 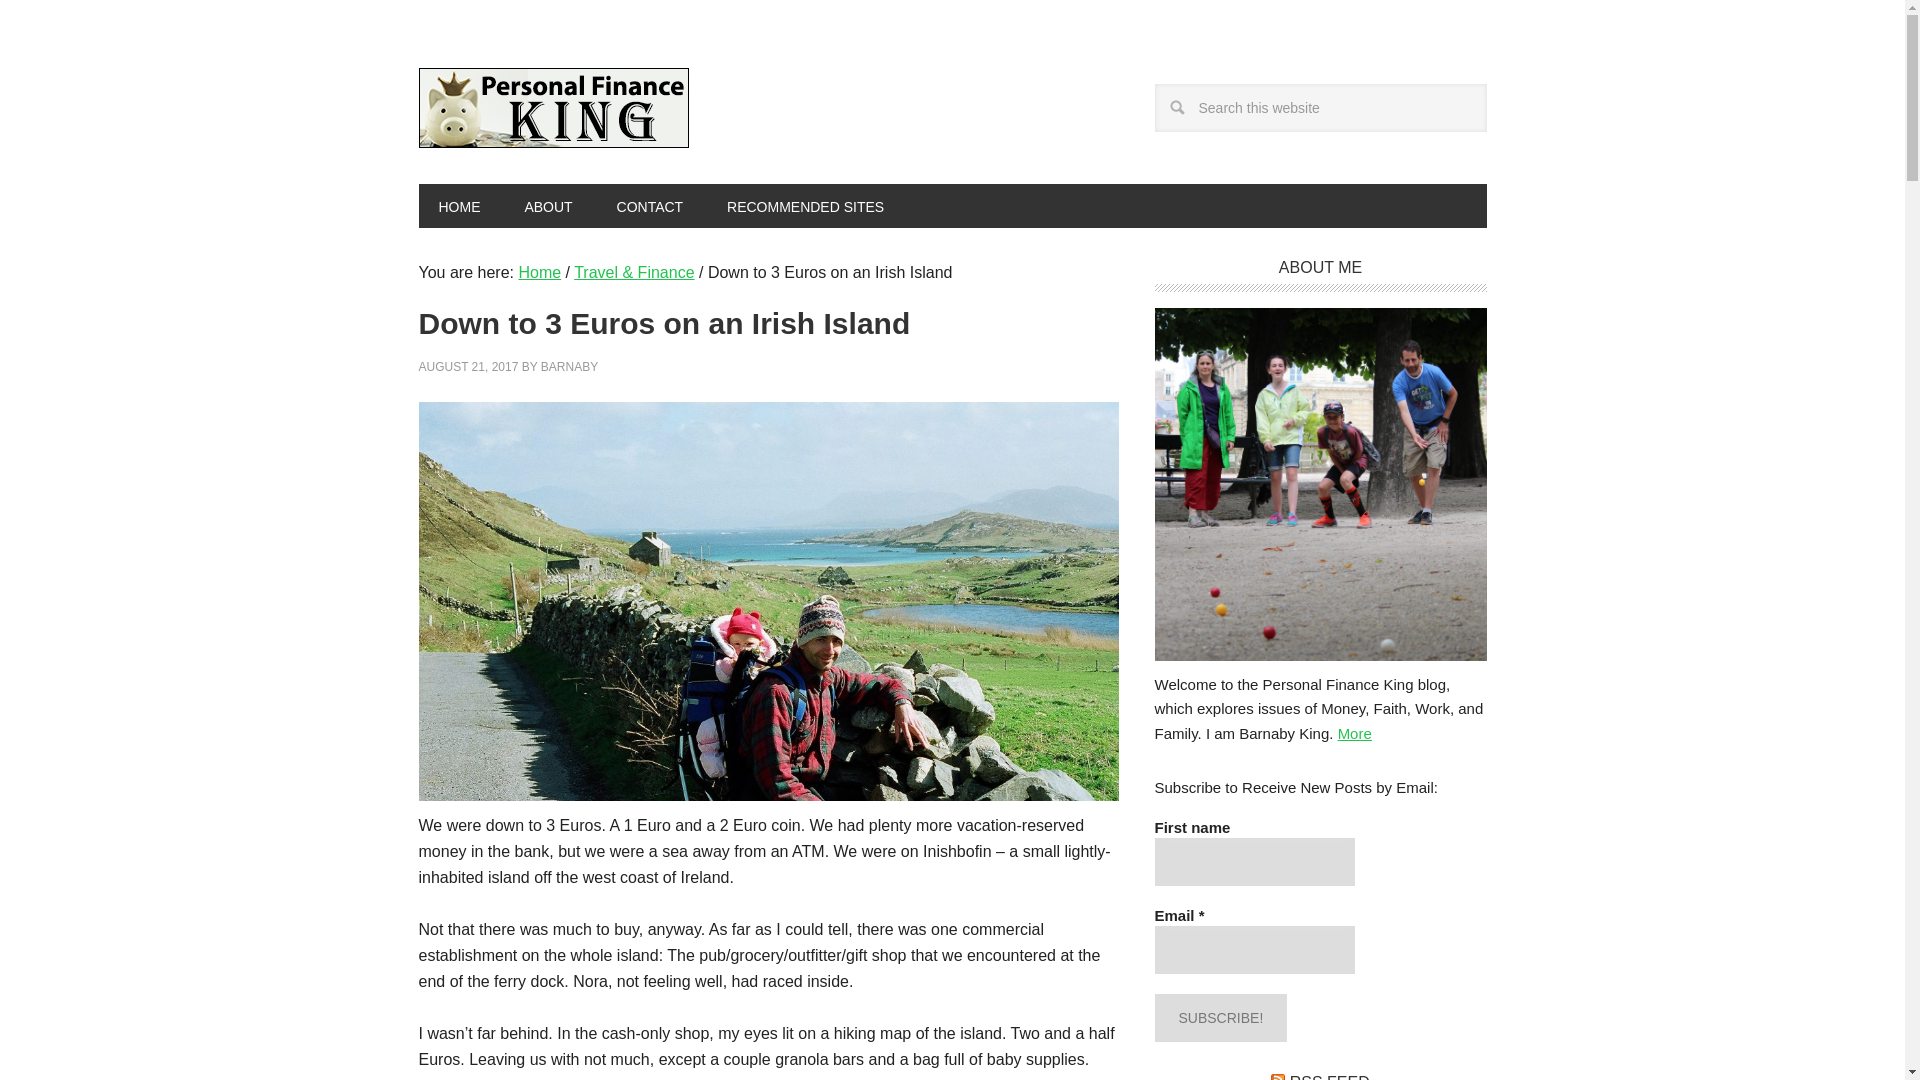 I want to click on Subscribe!, so click(x=1220, y=1018).